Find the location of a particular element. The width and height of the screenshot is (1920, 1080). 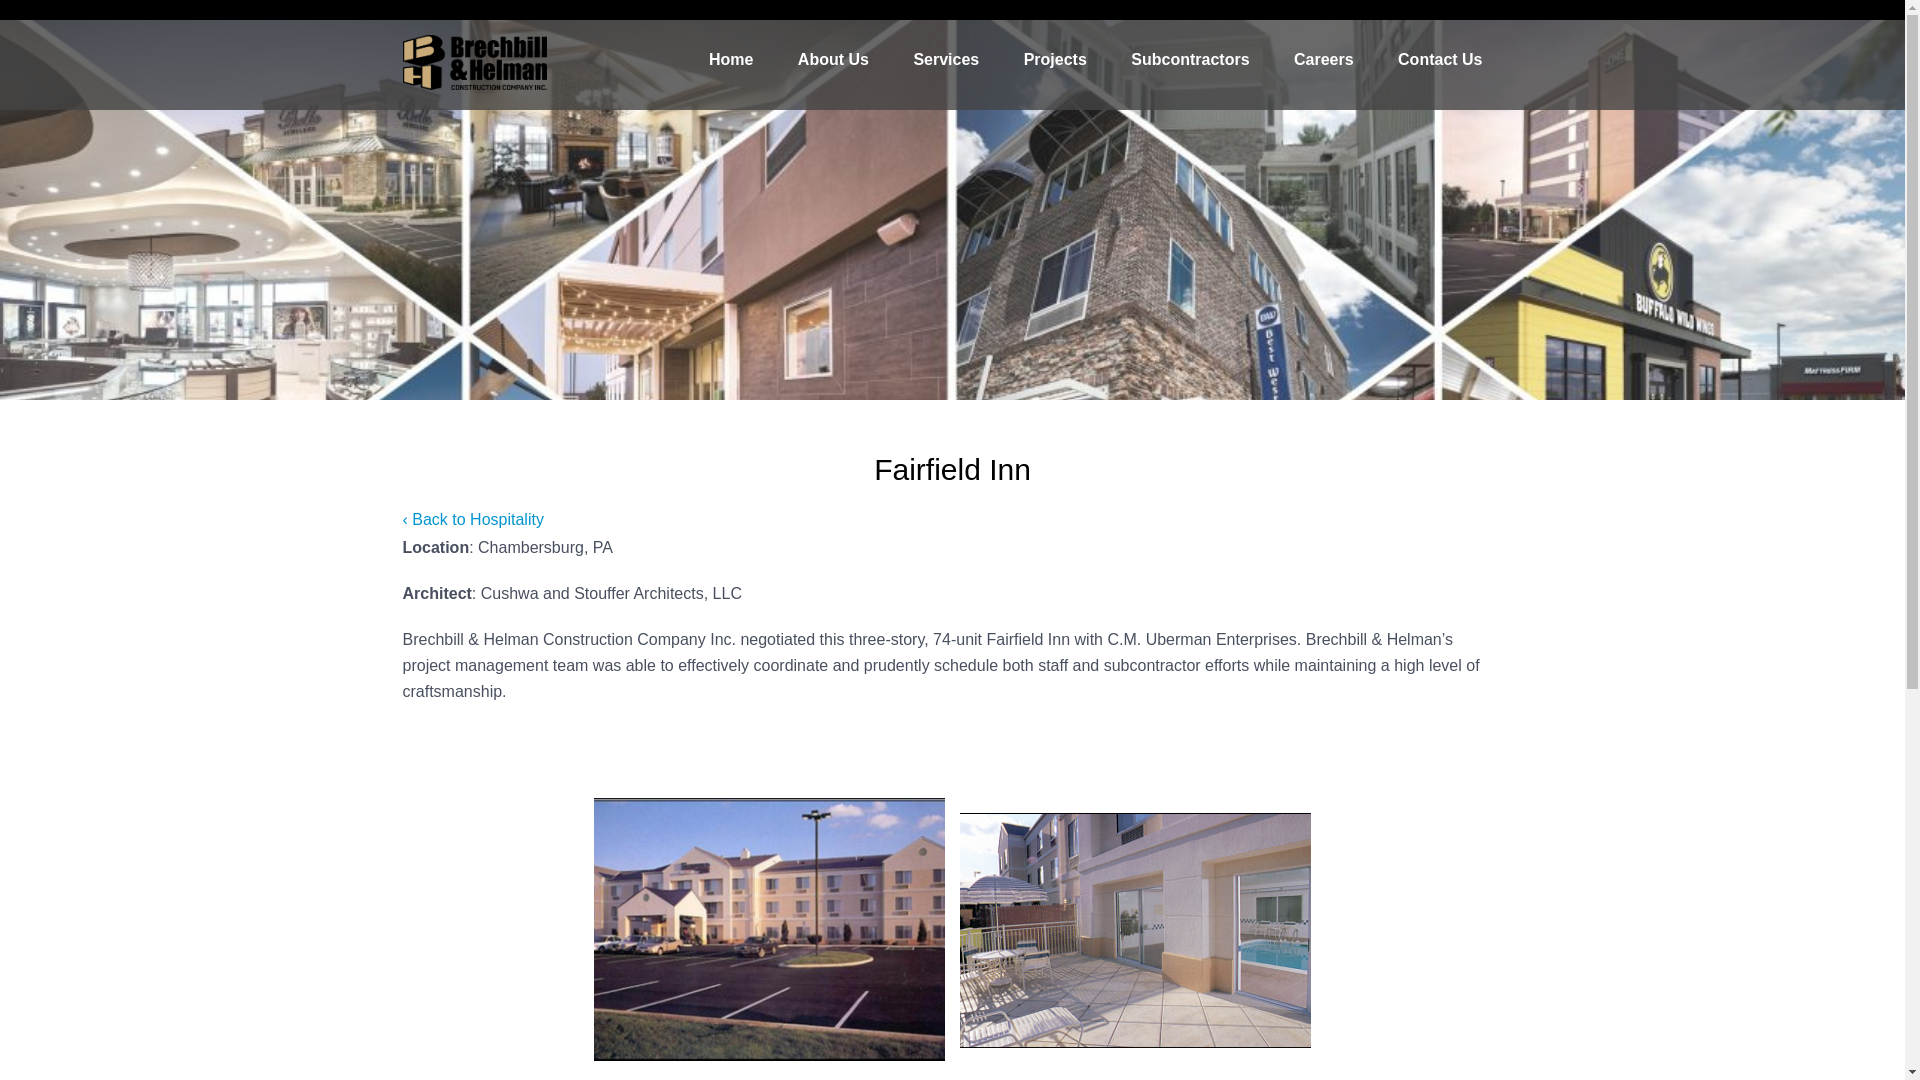

Home is located at coordinates (731, 60).